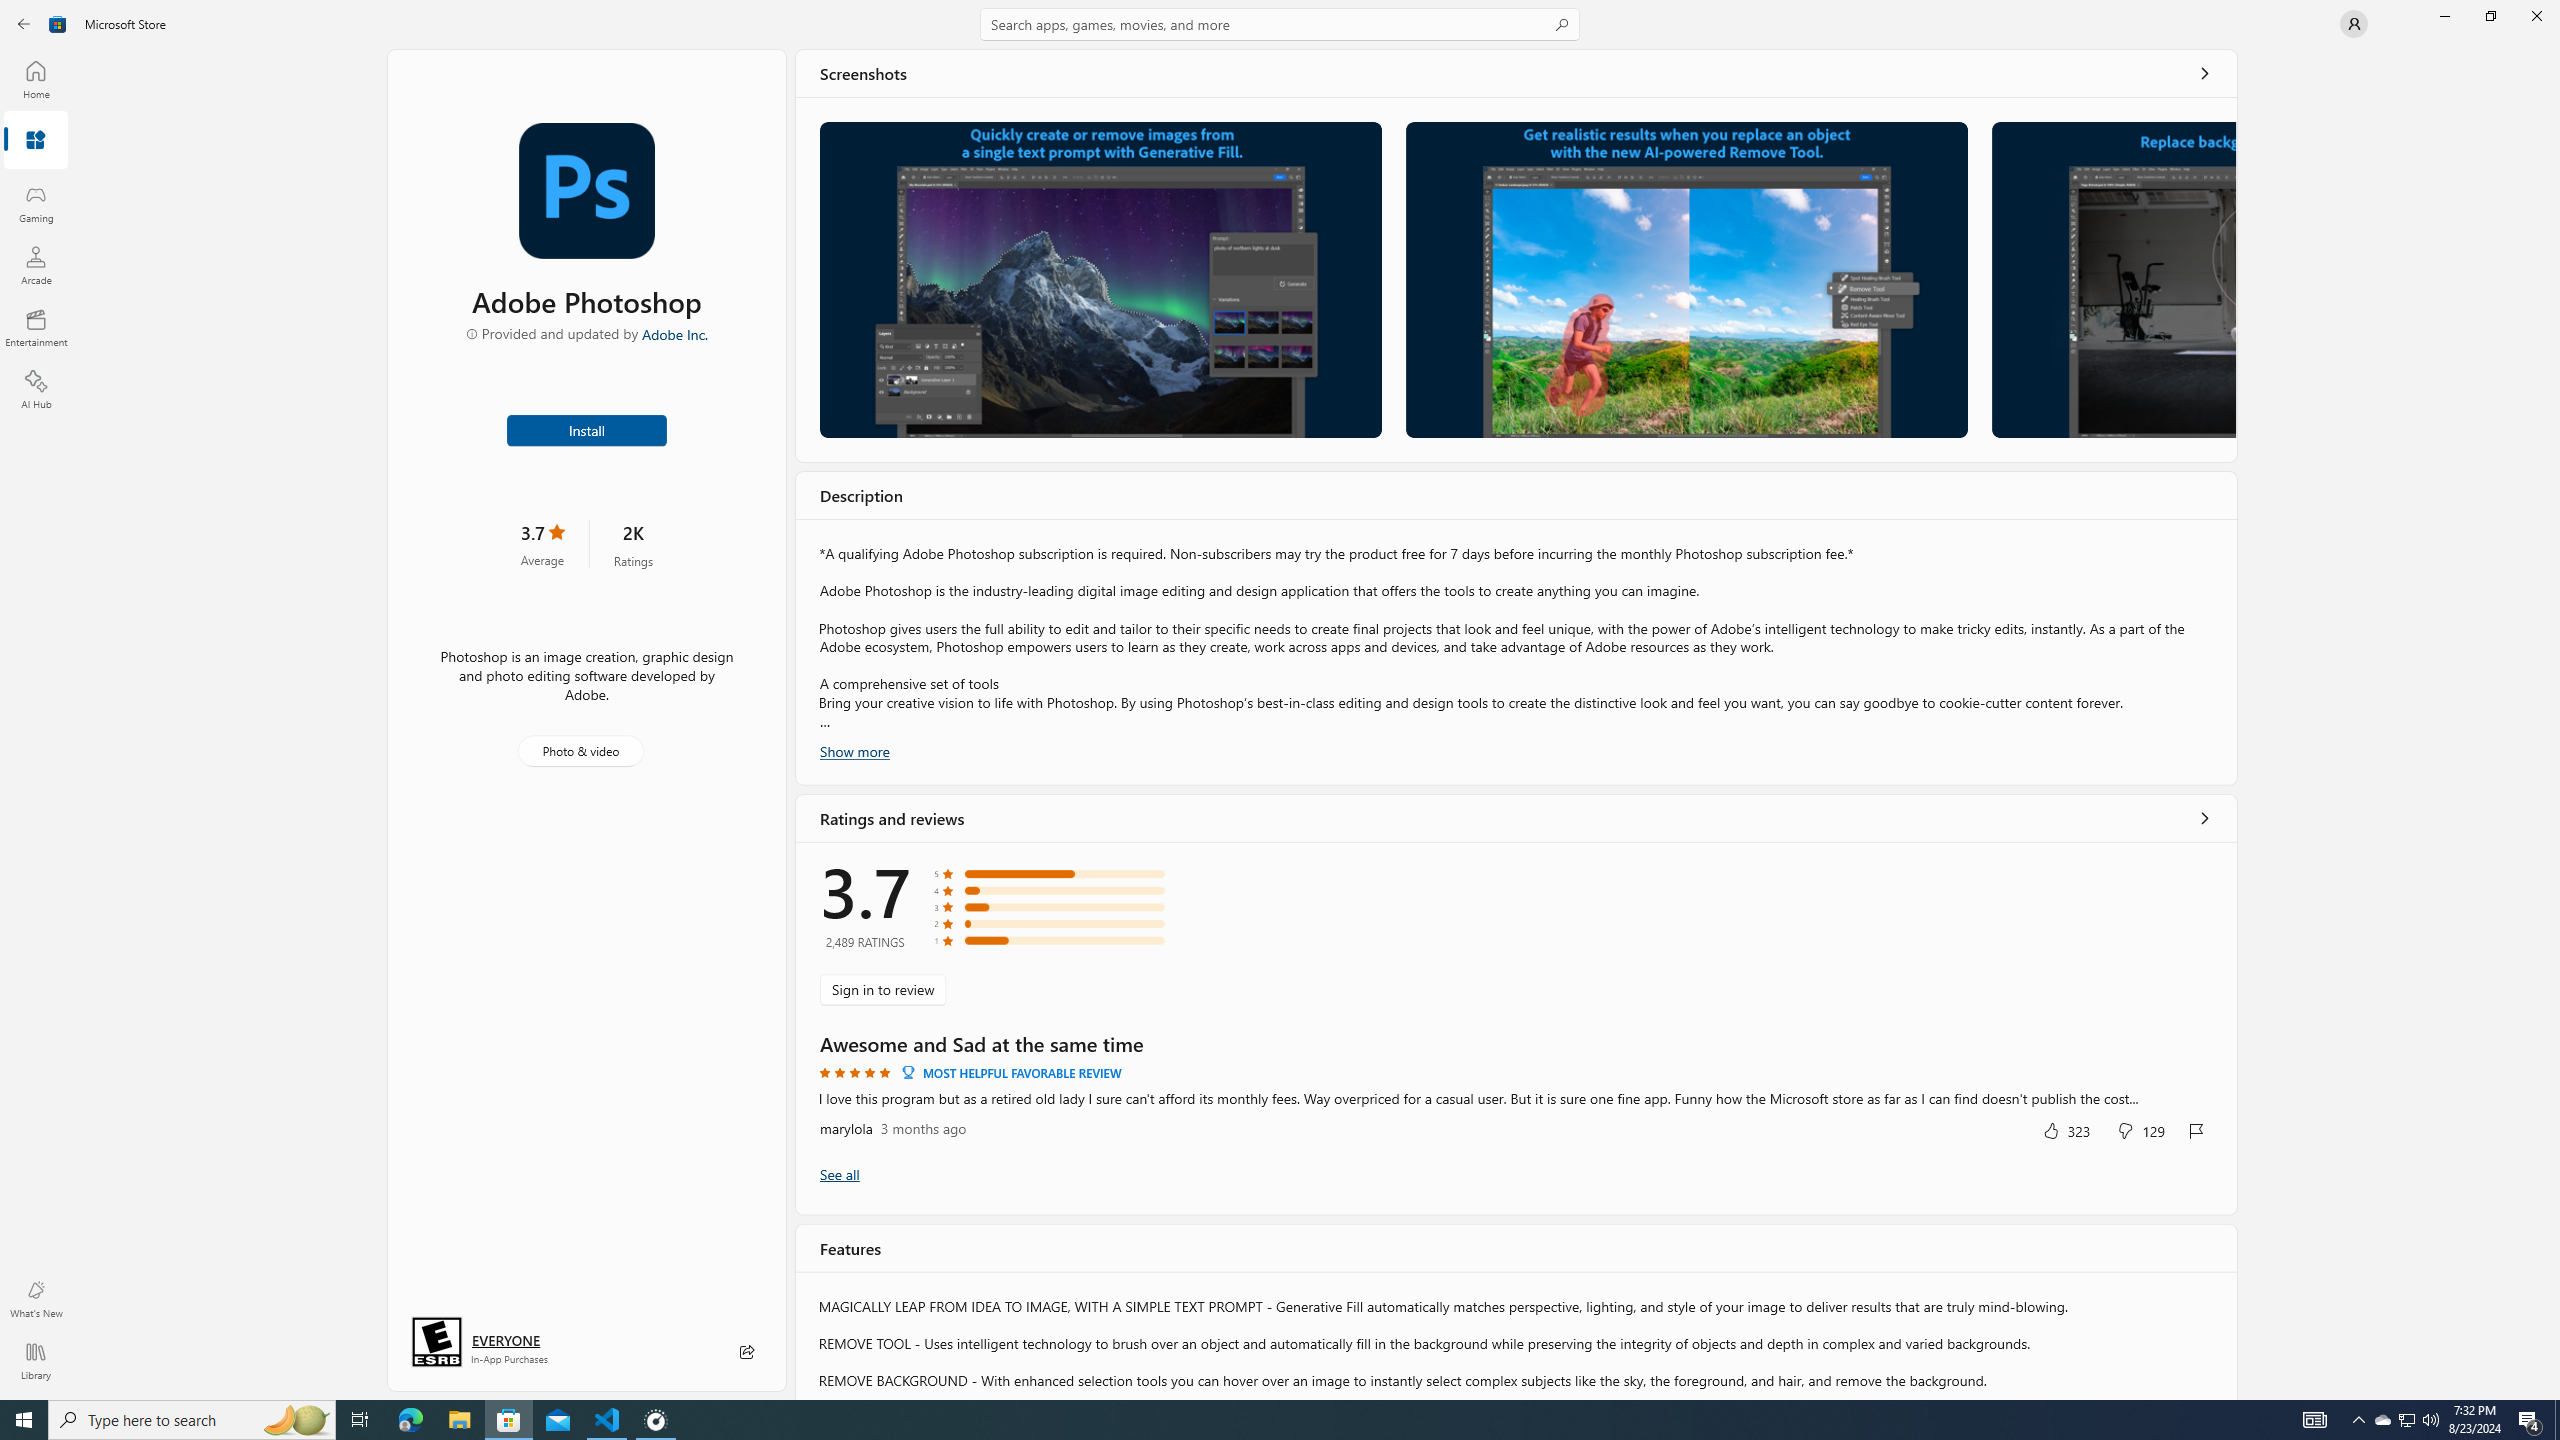  I want to click on Yes, this was helpful. 323 votes., so click(2066, 1130).